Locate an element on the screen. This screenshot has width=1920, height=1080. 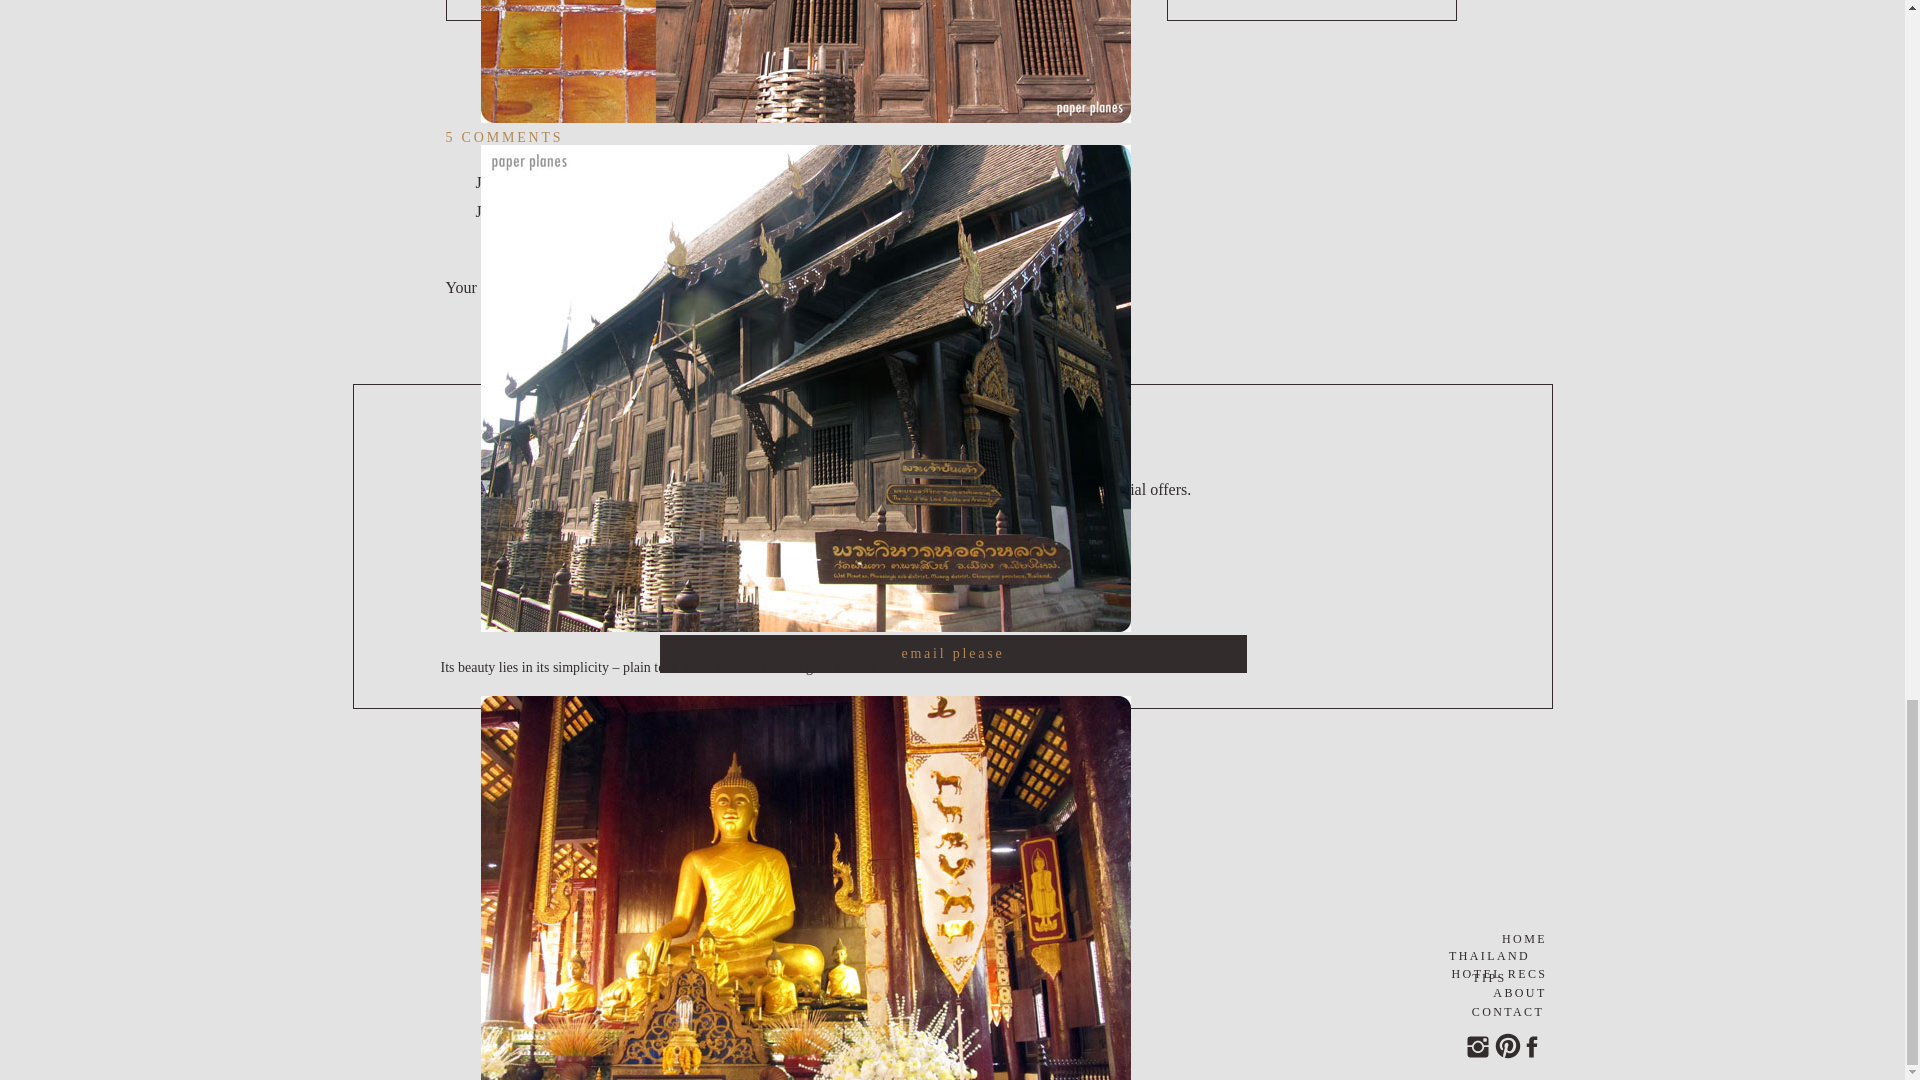
January 30, 2013 at 4:20 pm is located at coordinates (567, 212).